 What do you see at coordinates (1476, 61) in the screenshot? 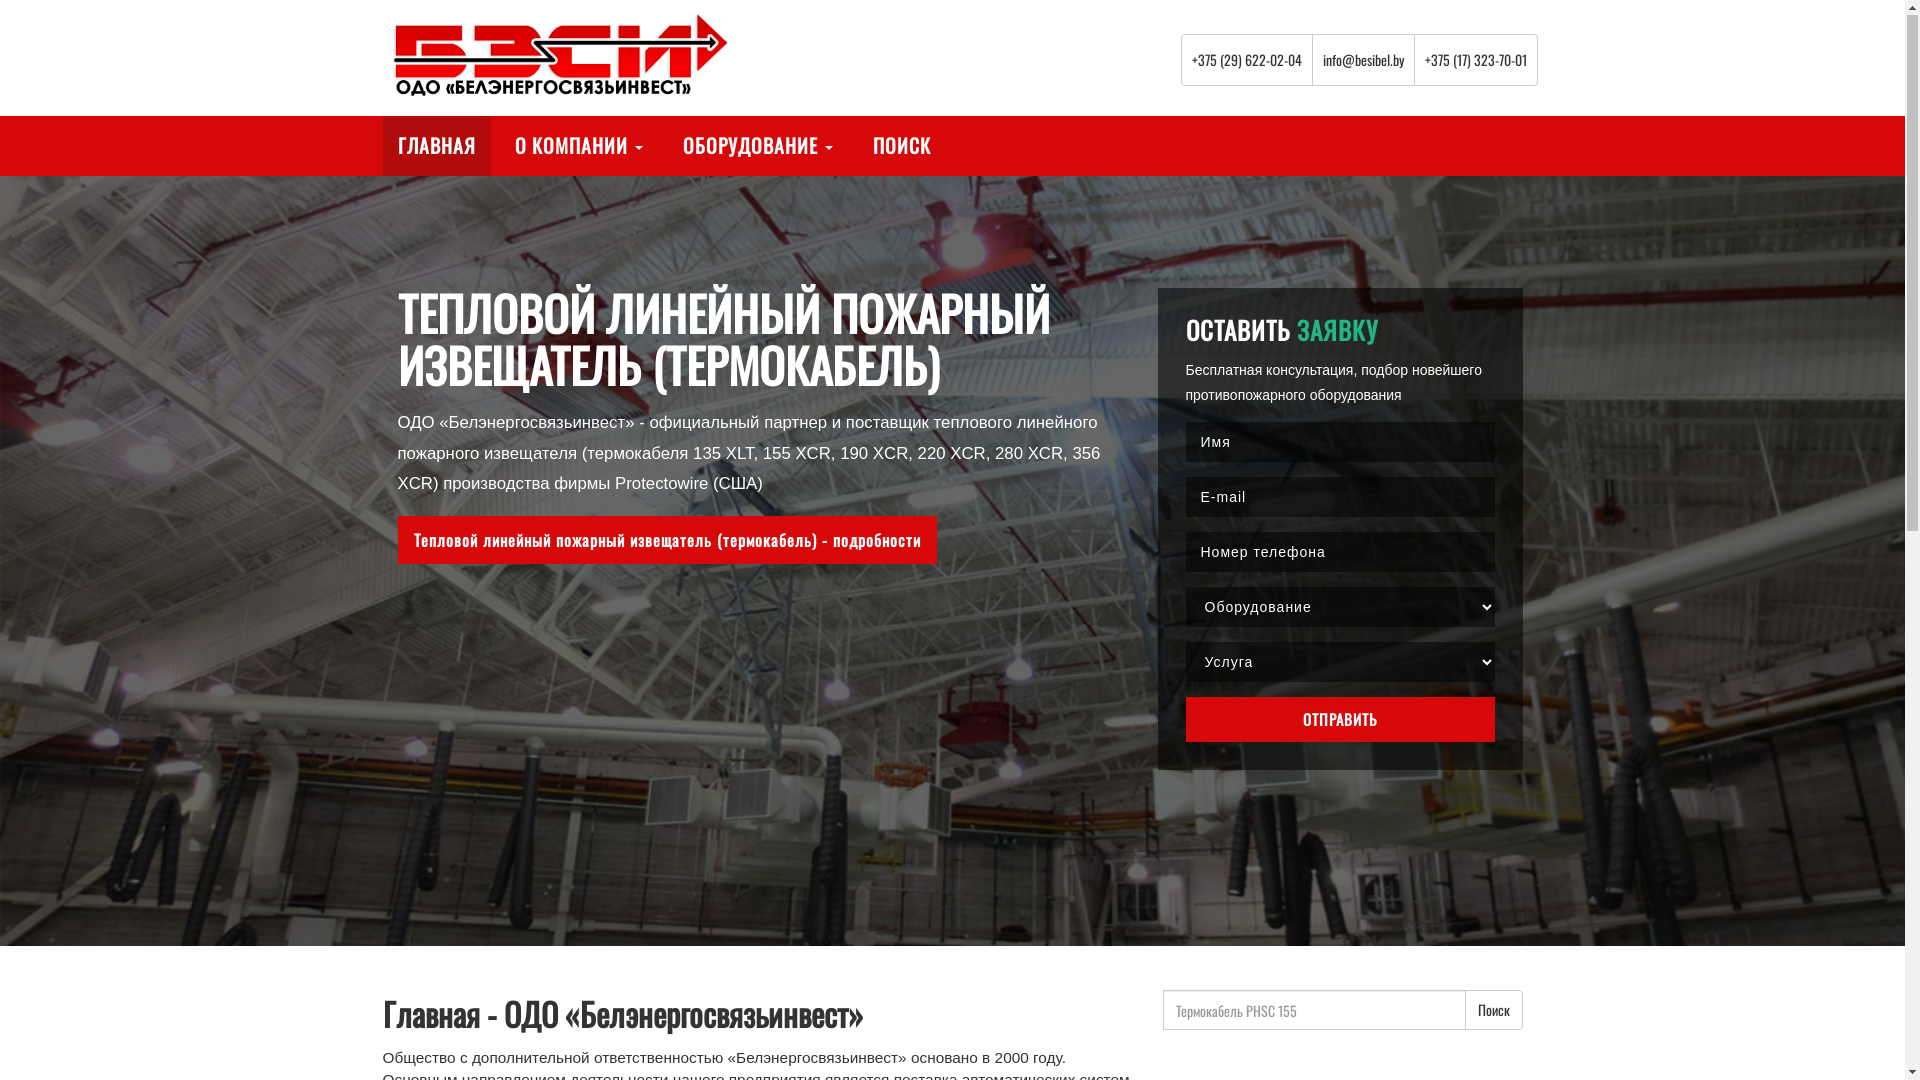
I see `+375 (17) 323-70-01` at bounding box center [1476, 61].